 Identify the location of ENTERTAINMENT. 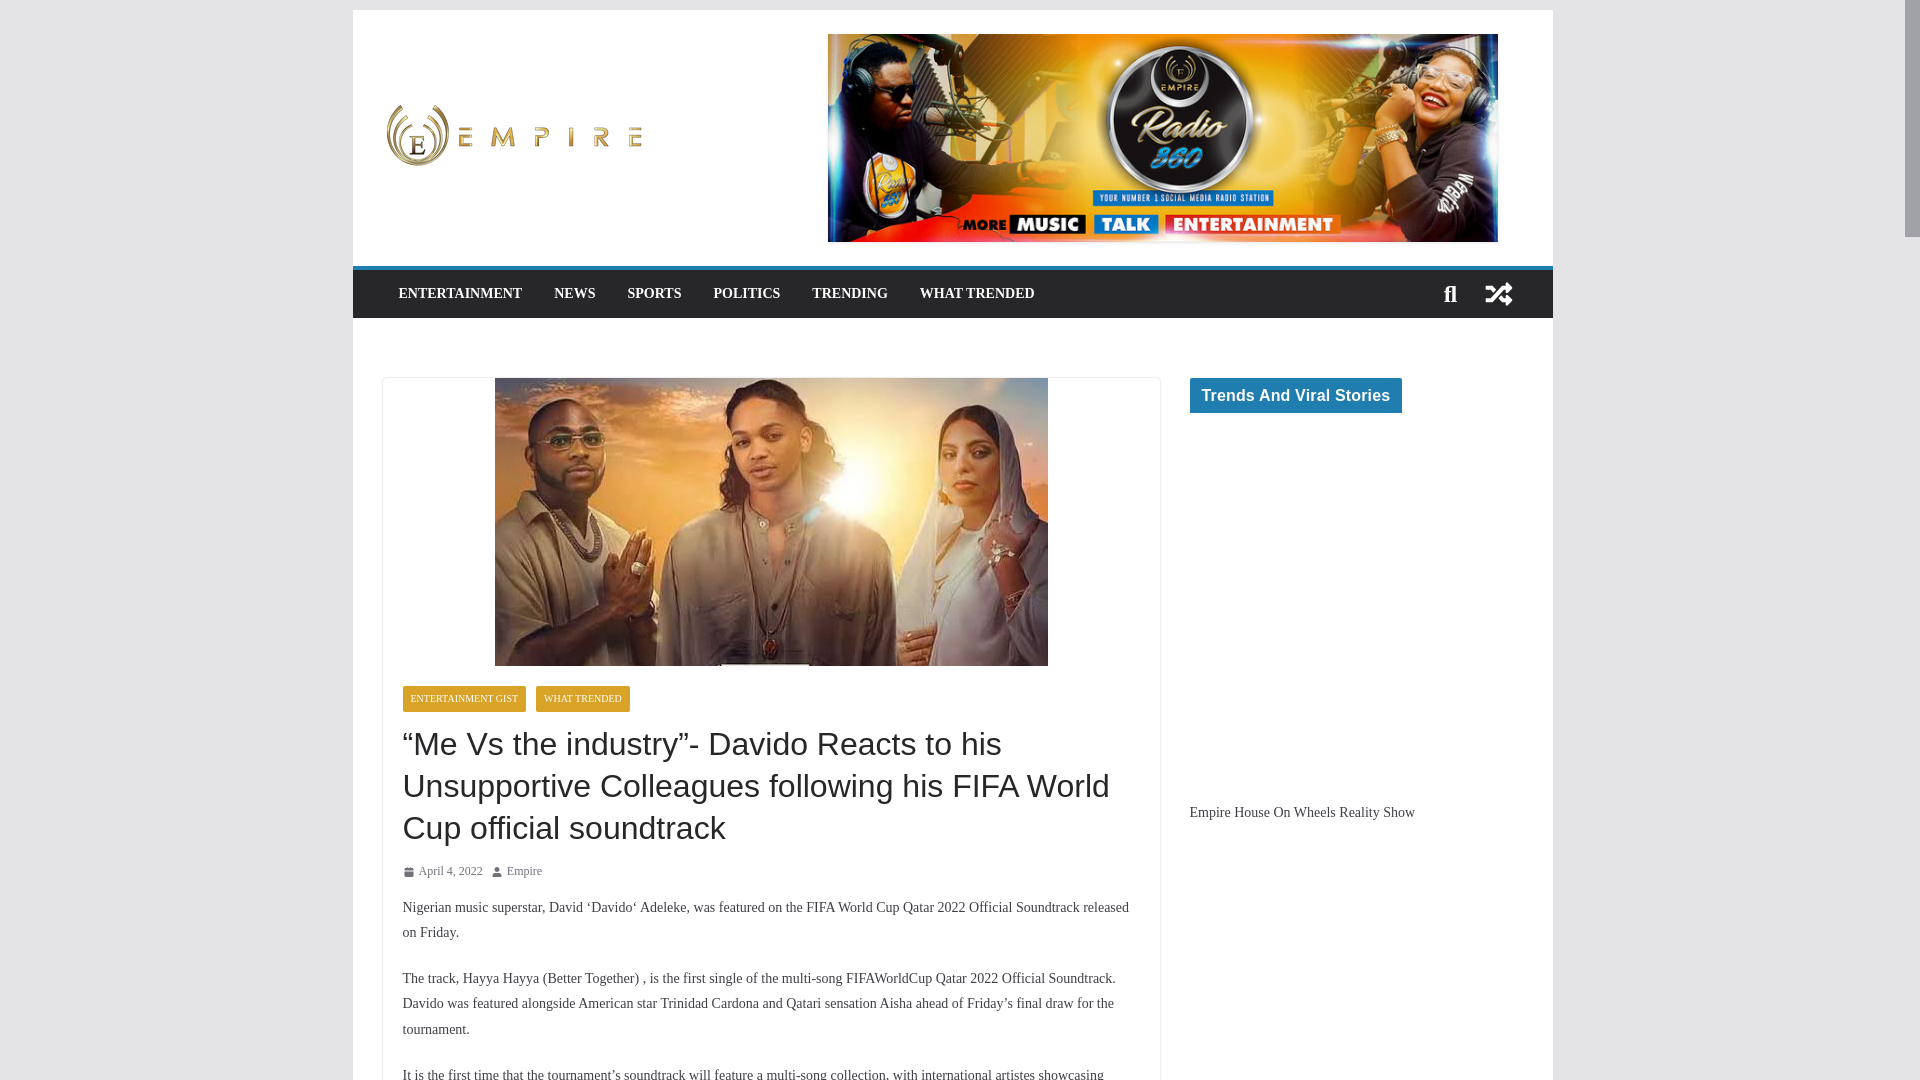
(460, 293).